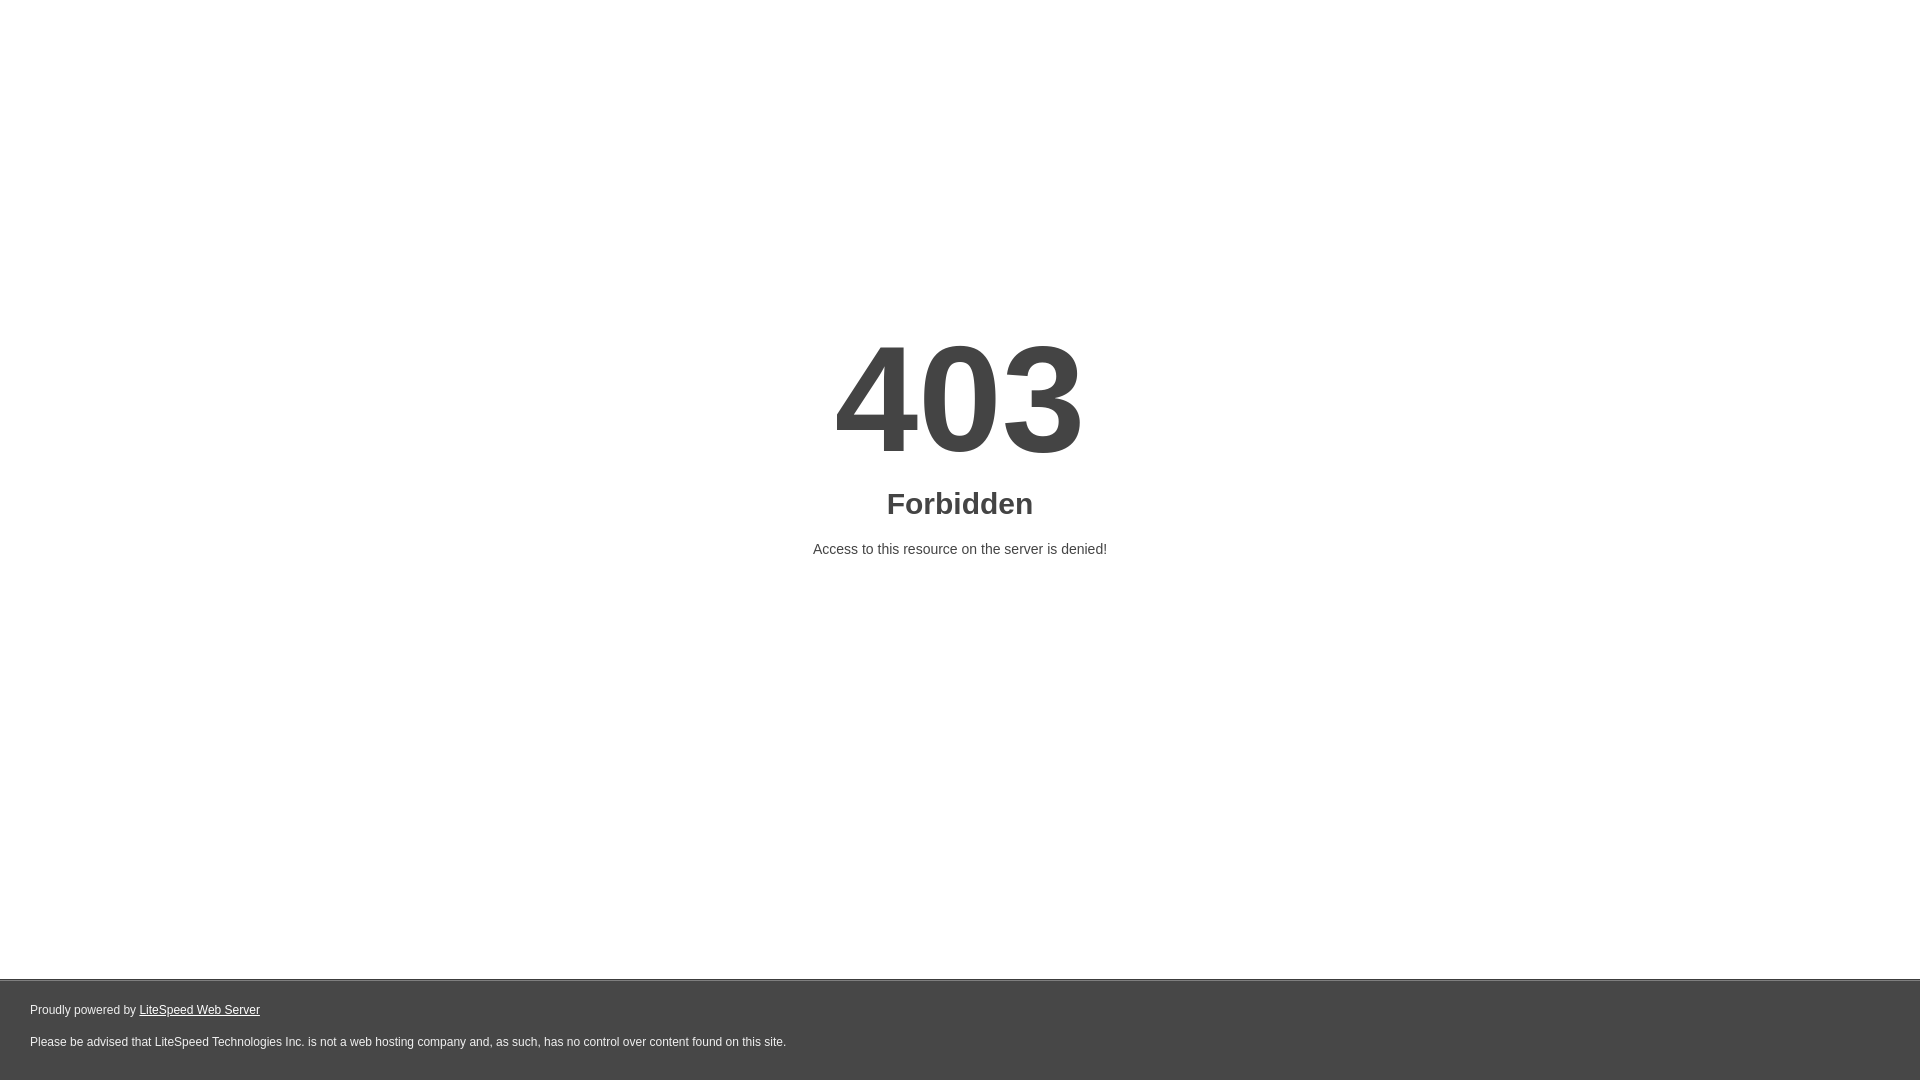  I want to click on LiteSpeed Web Server, so click(200, 1010).